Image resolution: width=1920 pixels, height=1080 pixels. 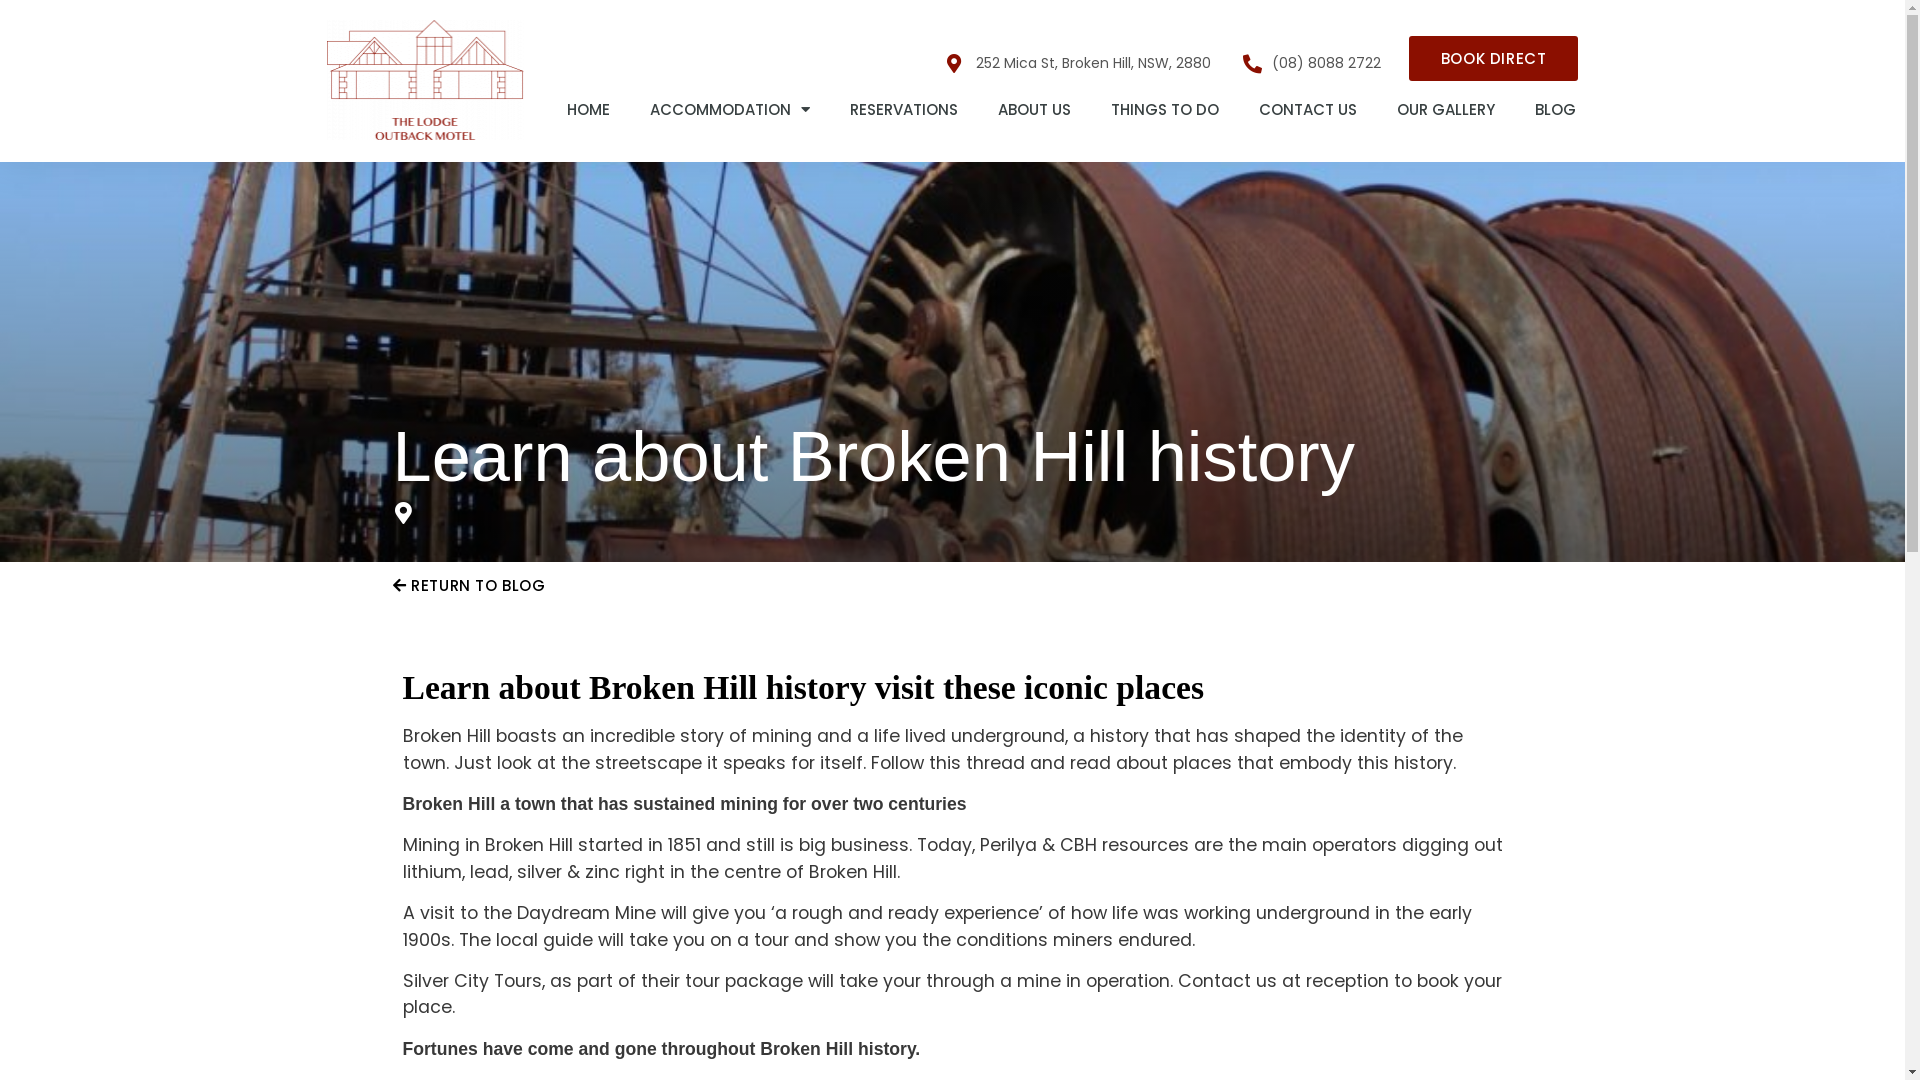 I want to click on OUR GALLERY, so click(x=1446, y=110).